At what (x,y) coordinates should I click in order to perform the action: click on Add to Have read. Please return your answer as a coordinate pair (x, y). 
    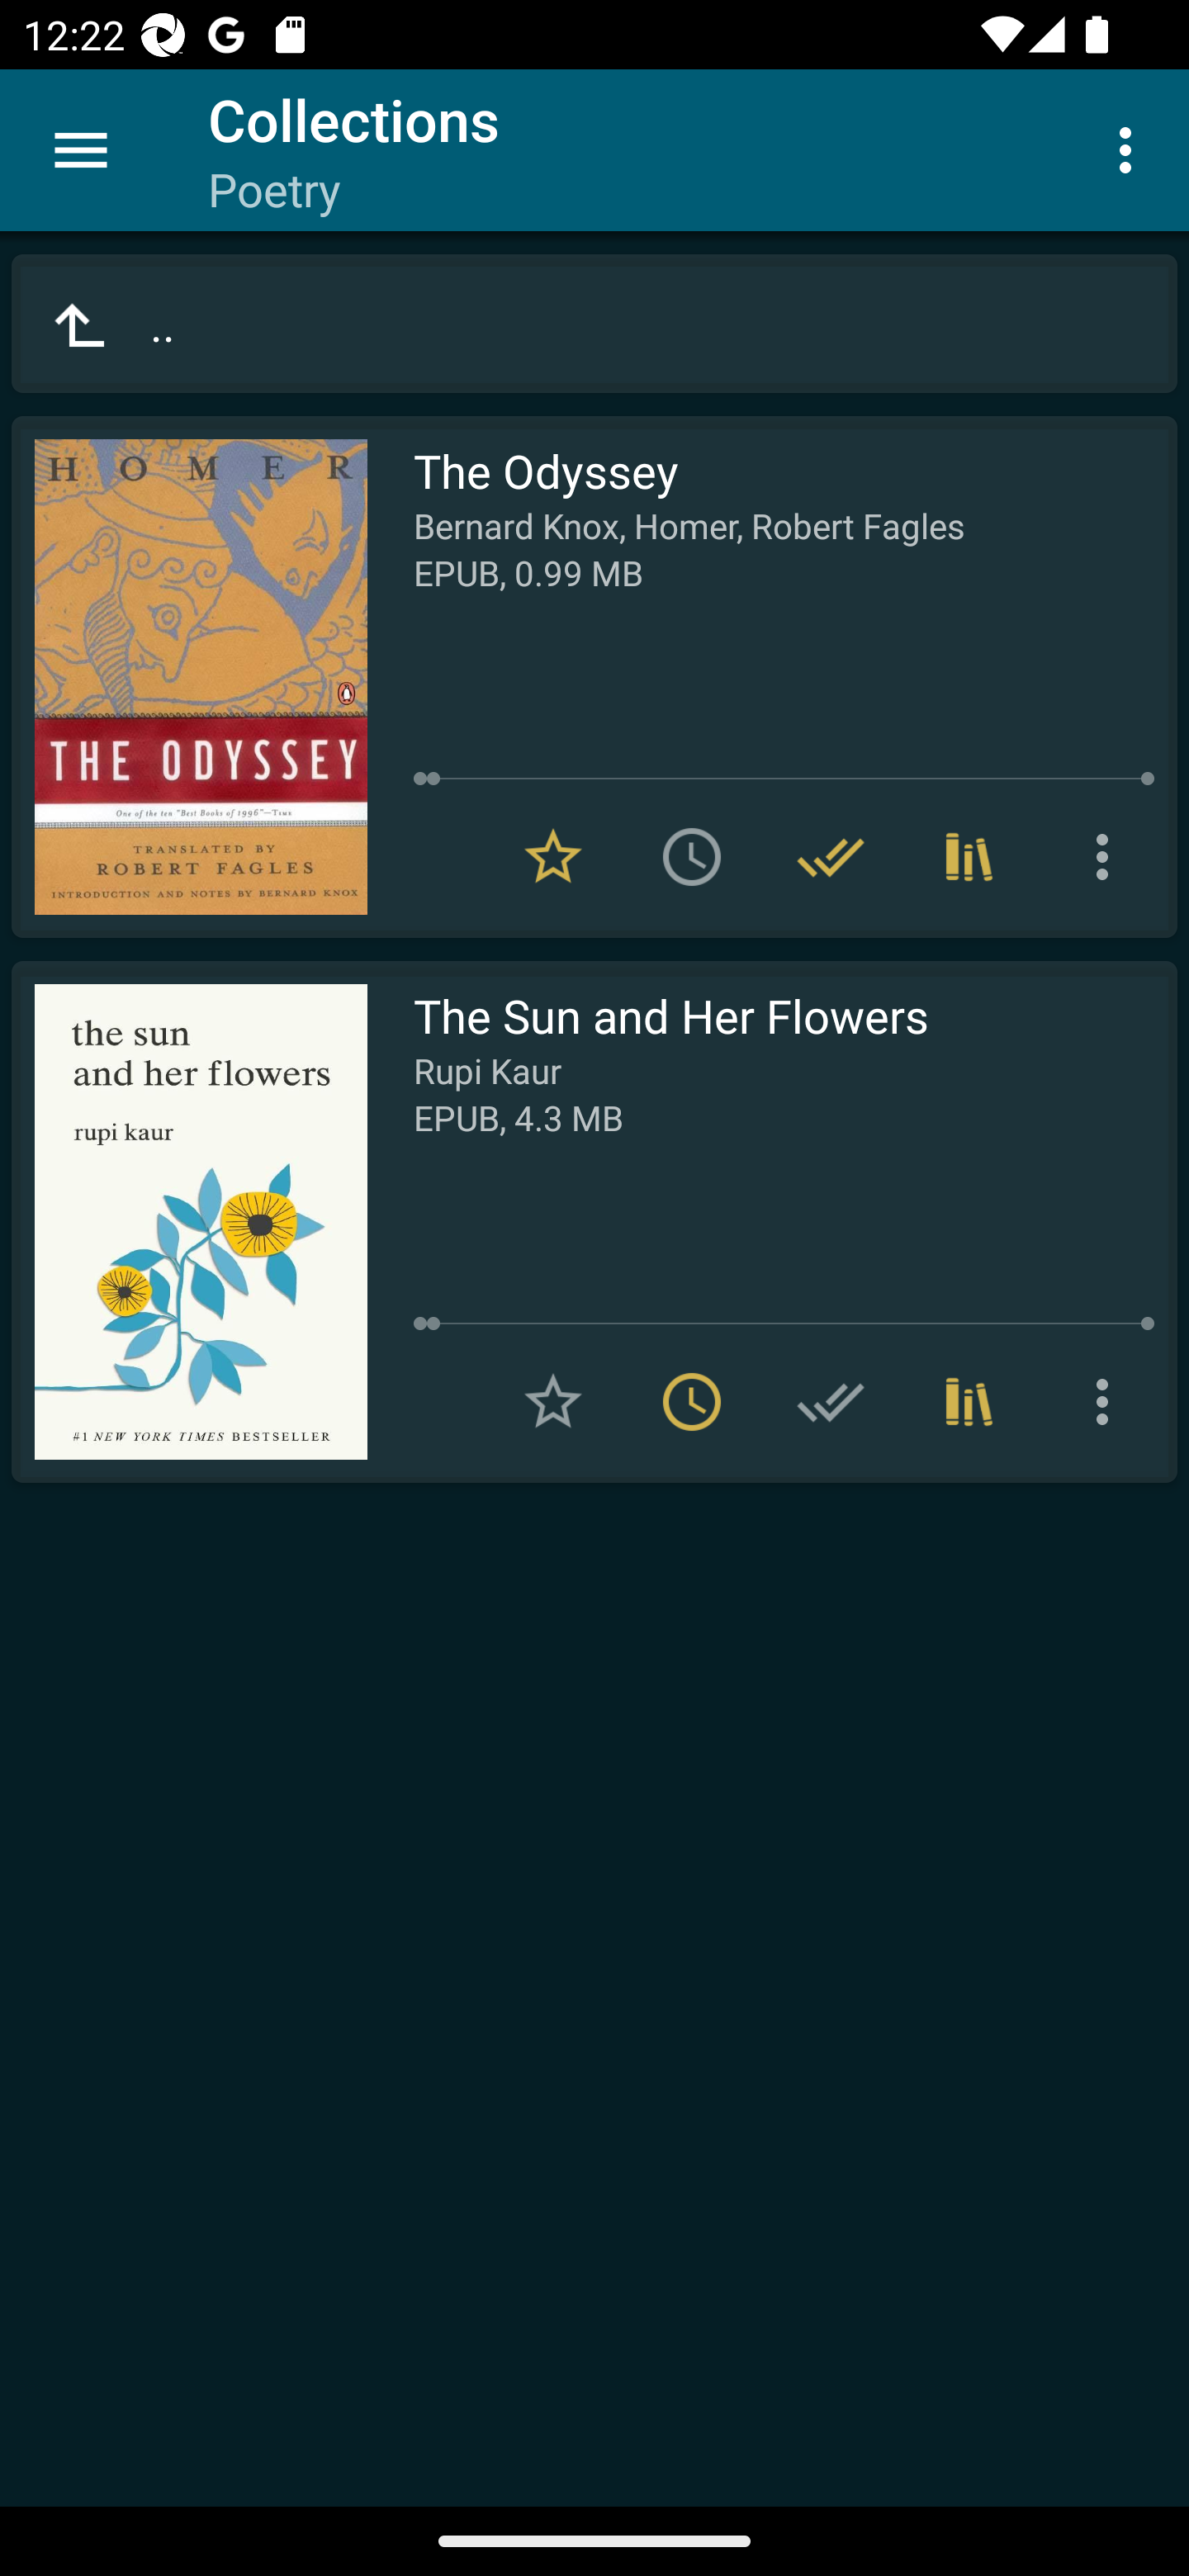
    Looking at the image, I should click on (831, 1401).